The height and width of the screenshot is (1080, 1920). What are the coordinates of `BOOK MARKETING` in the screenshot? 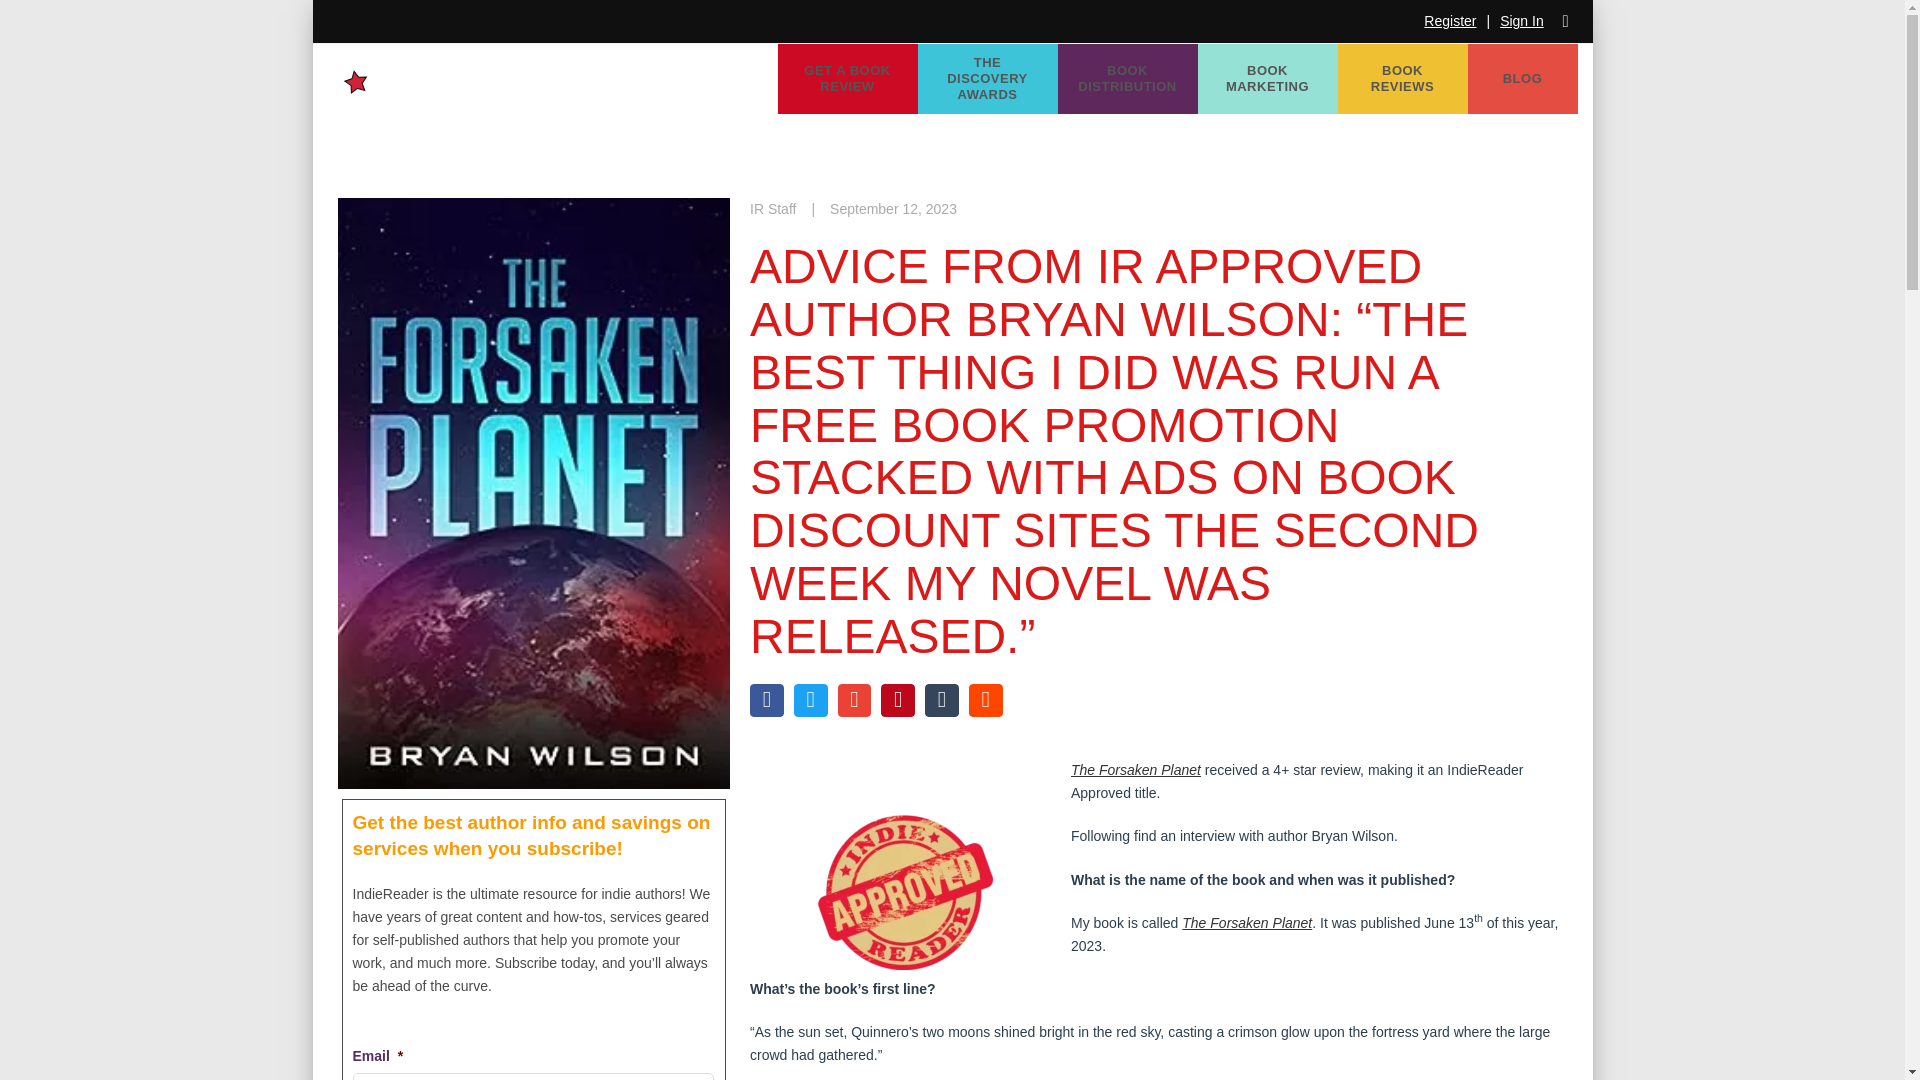 It's located at (1268, 79).